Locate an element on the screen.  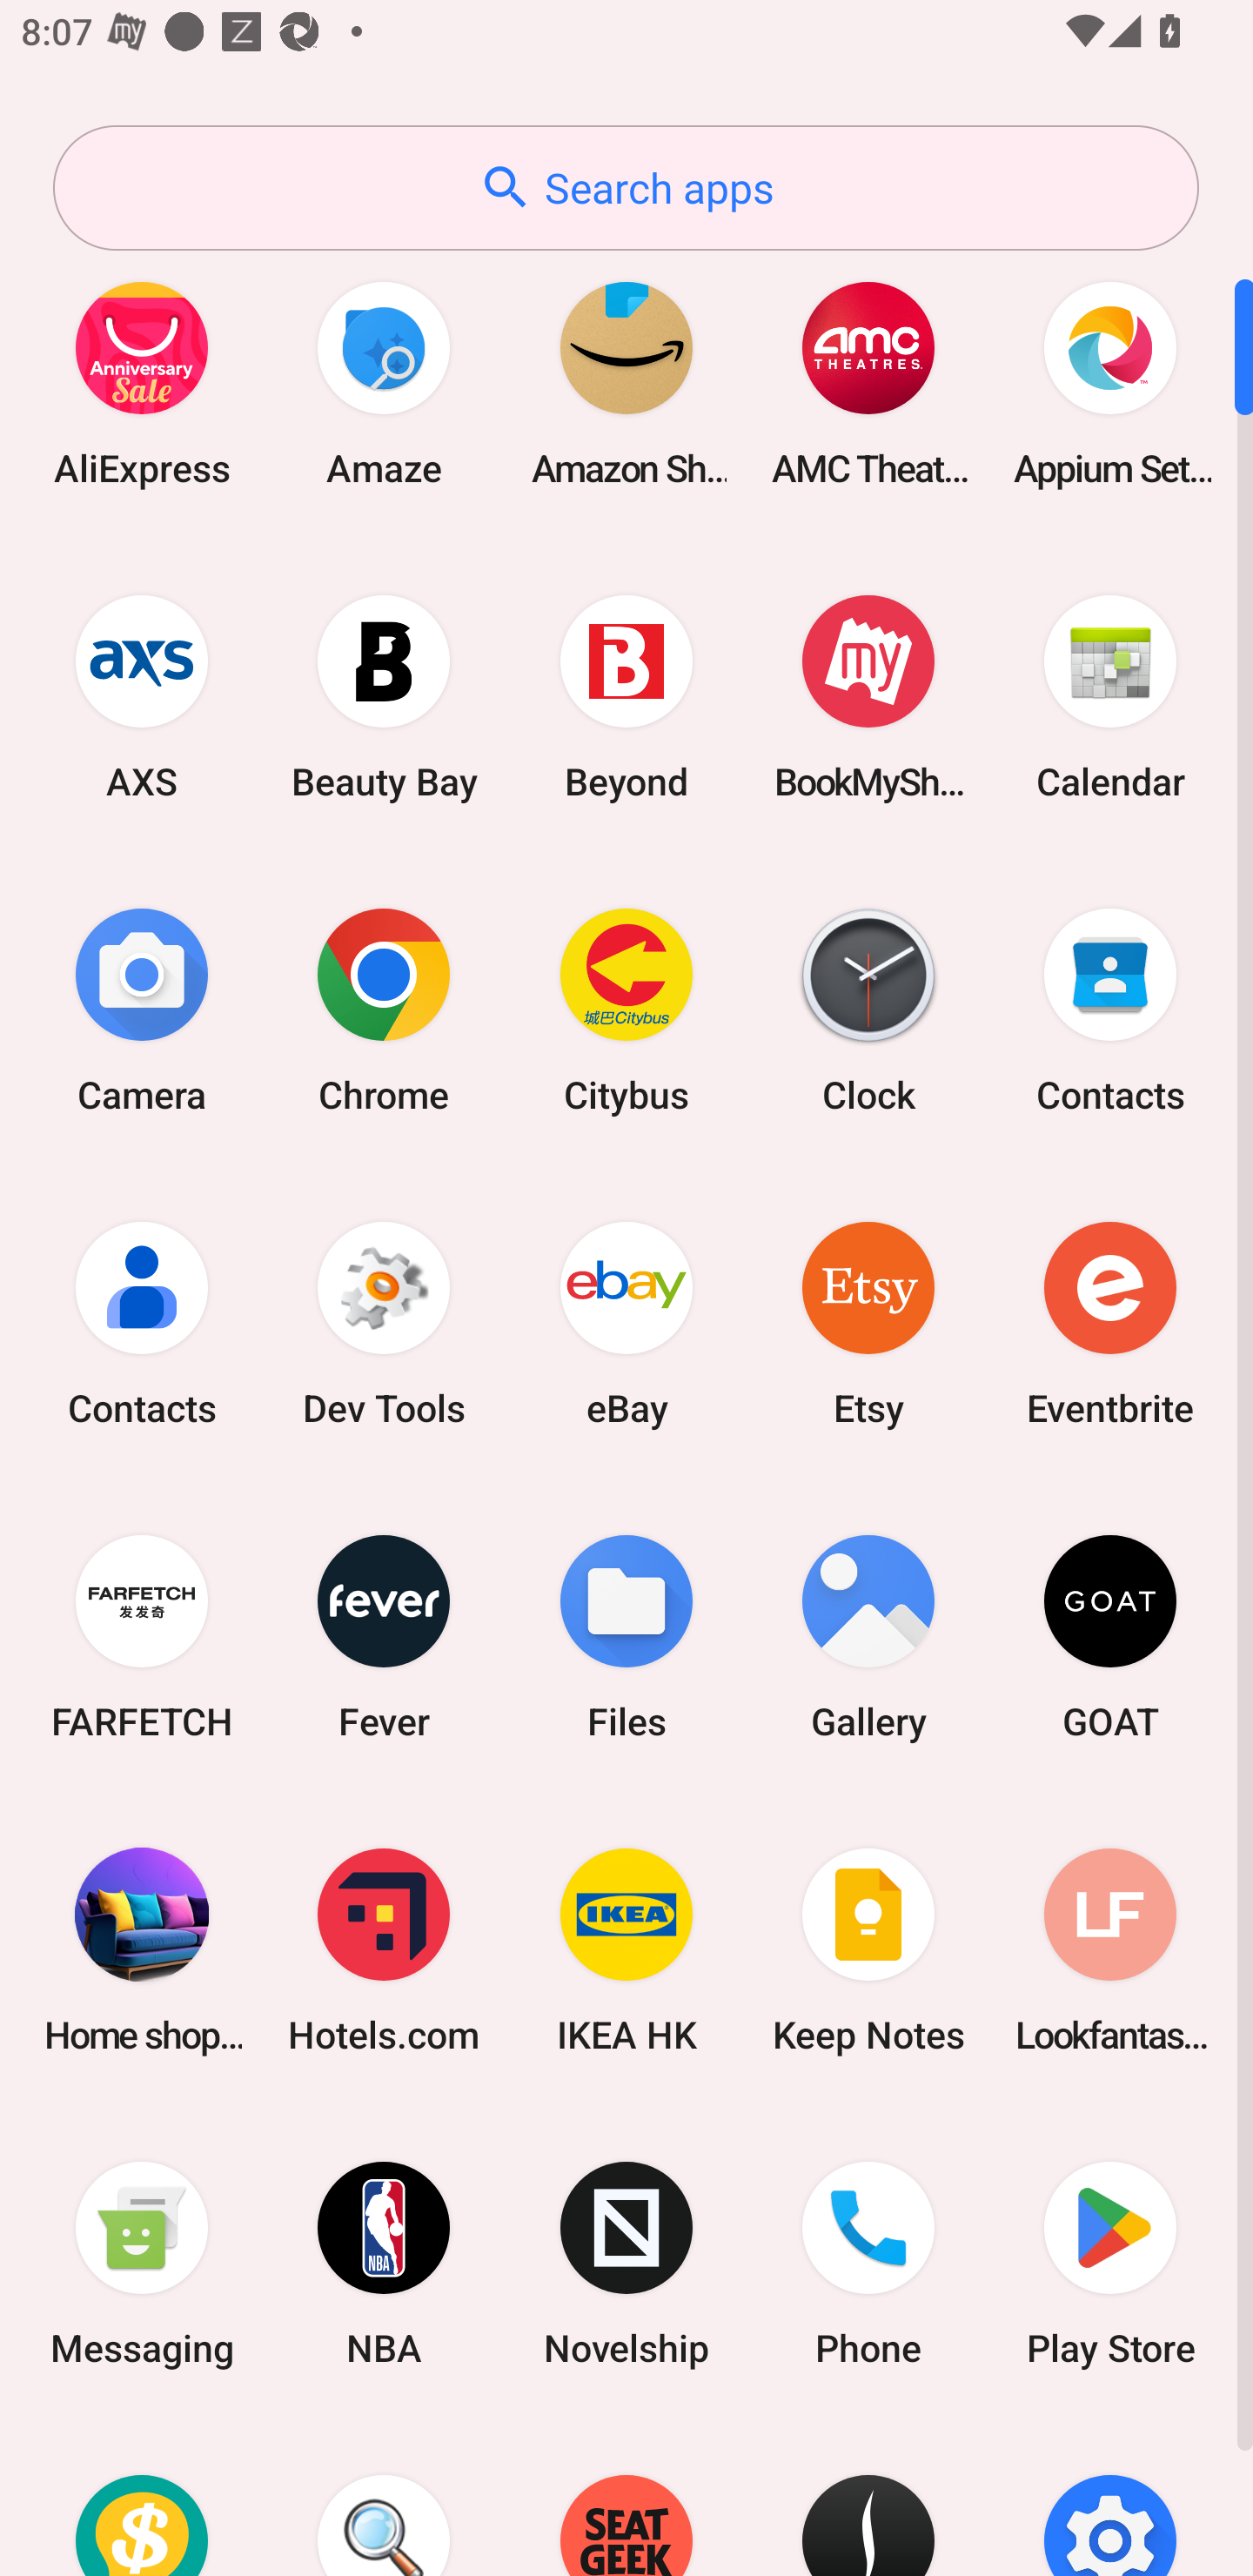
Camera is located at coordinates (142, 1010).